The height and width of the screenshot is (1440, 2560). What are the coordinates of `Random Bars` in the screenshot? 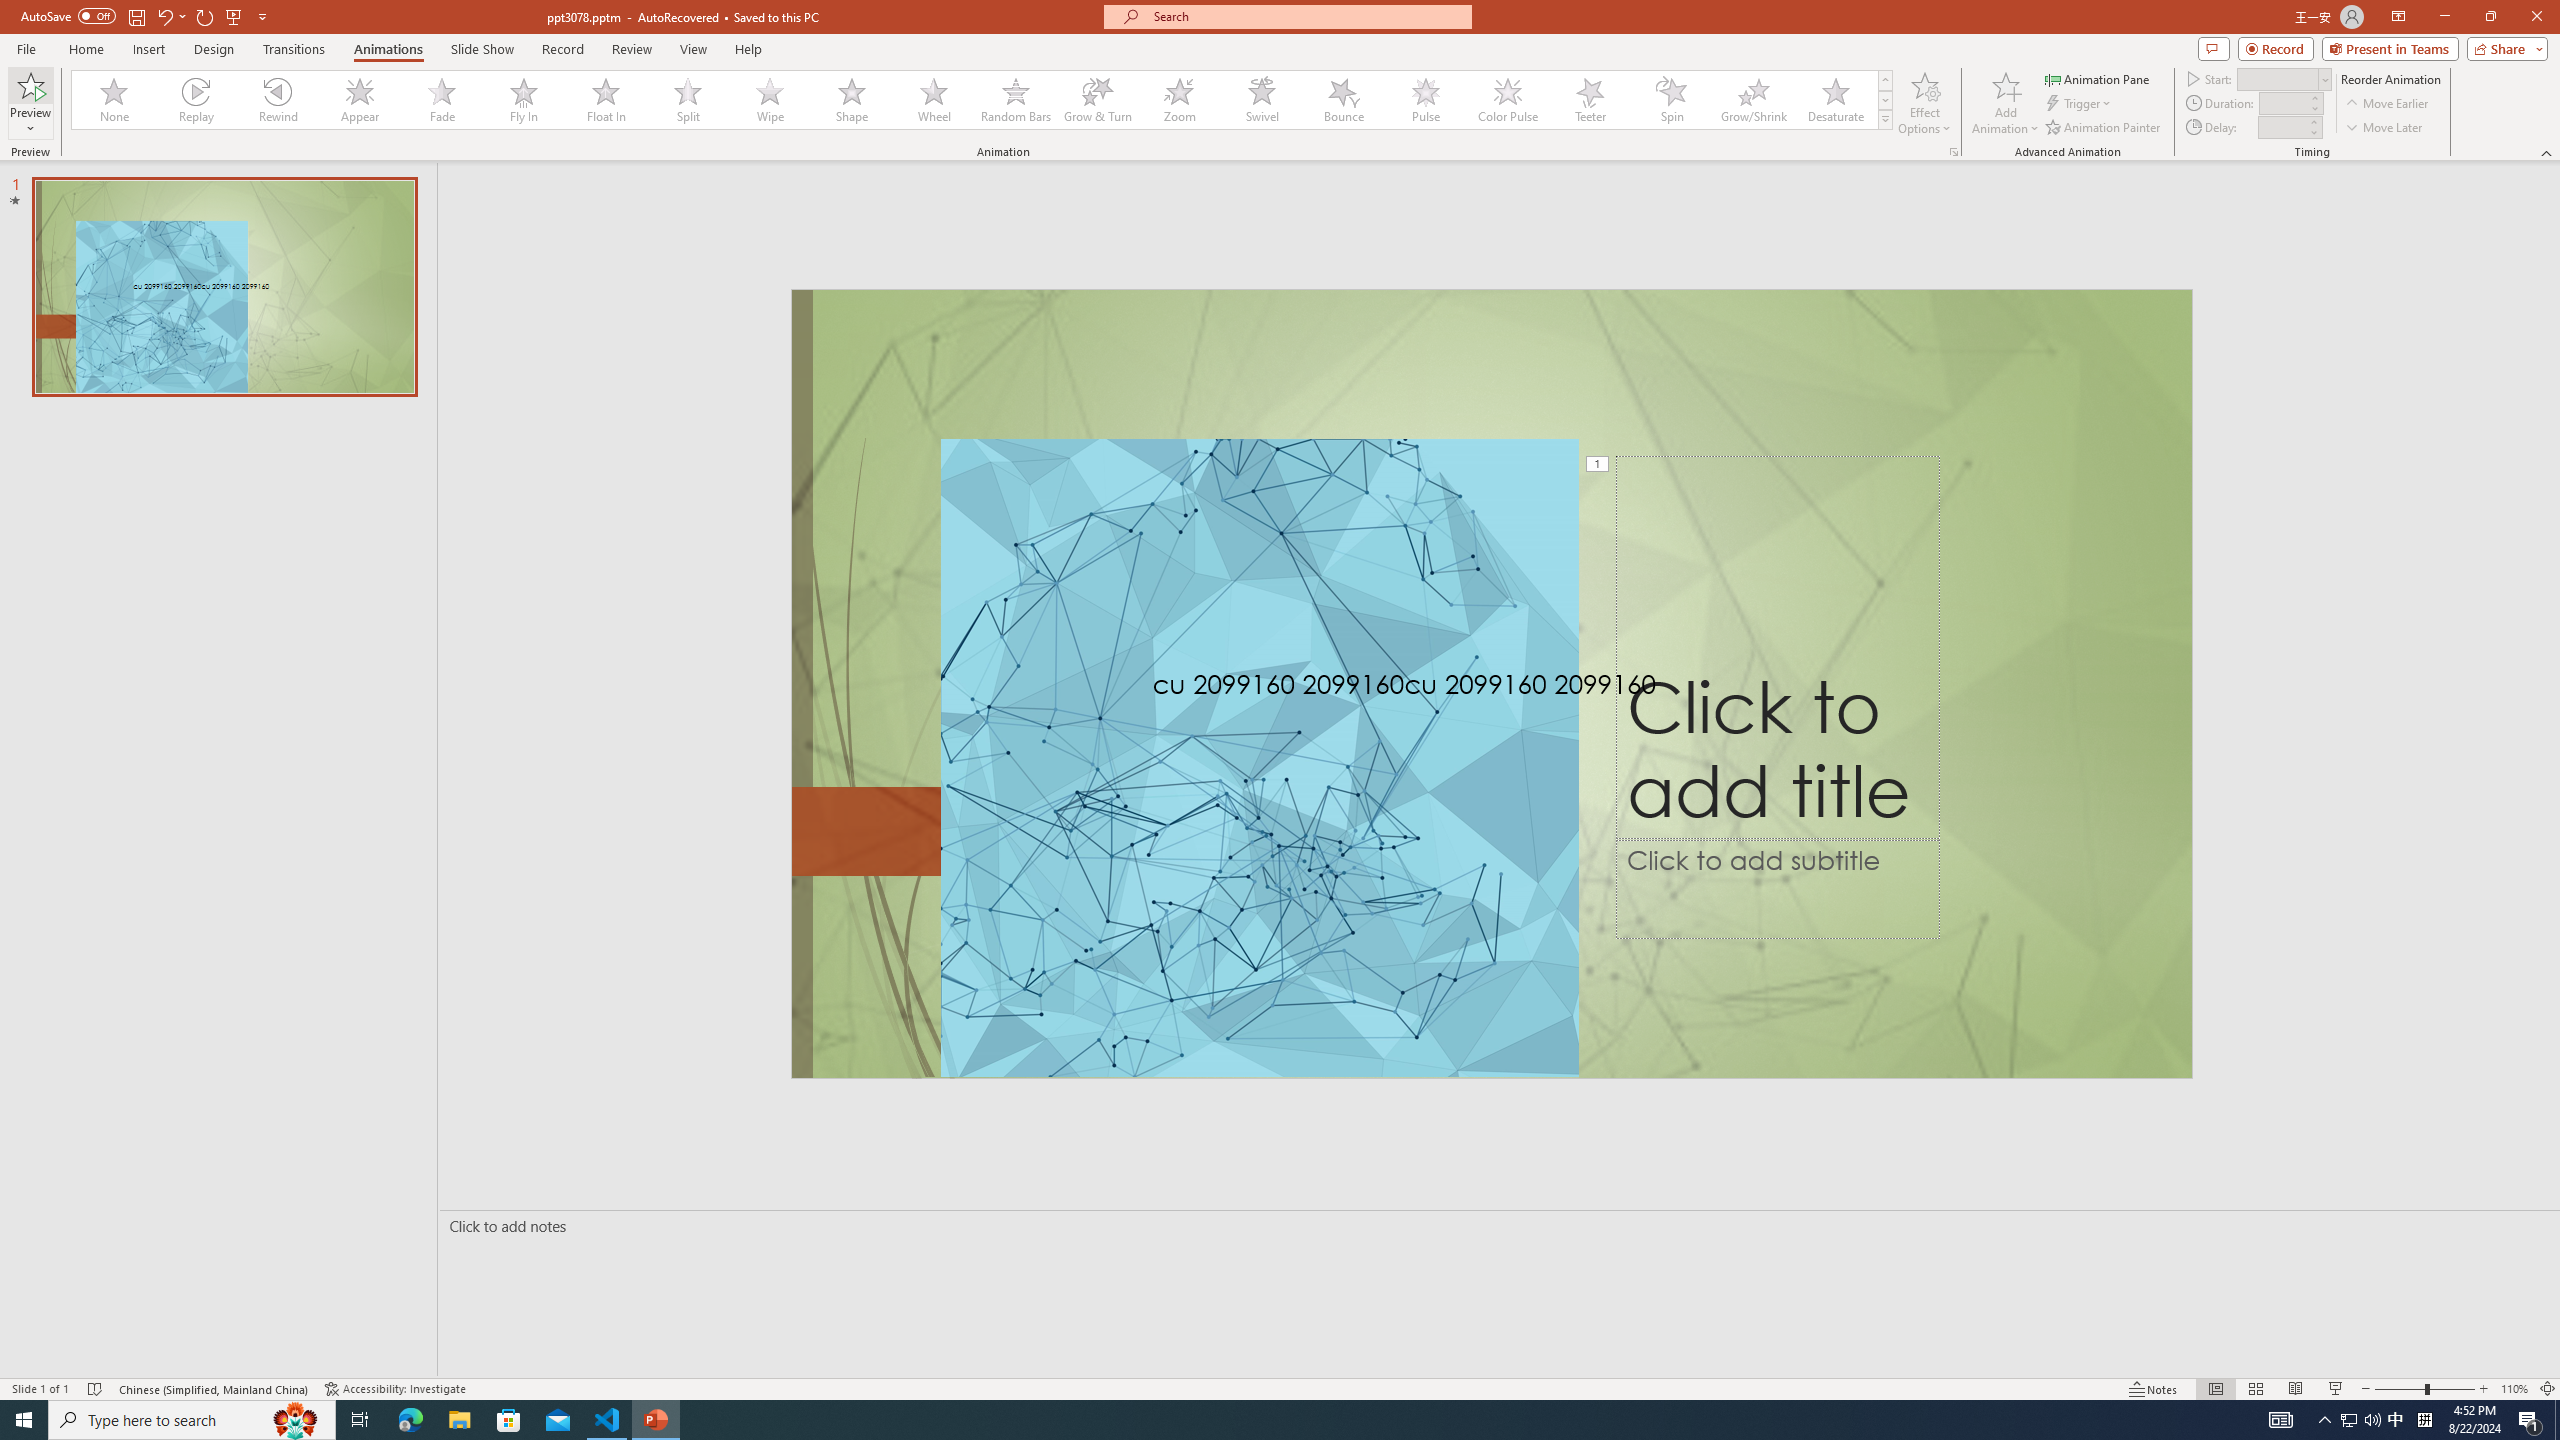 It's located at (1016, 100).